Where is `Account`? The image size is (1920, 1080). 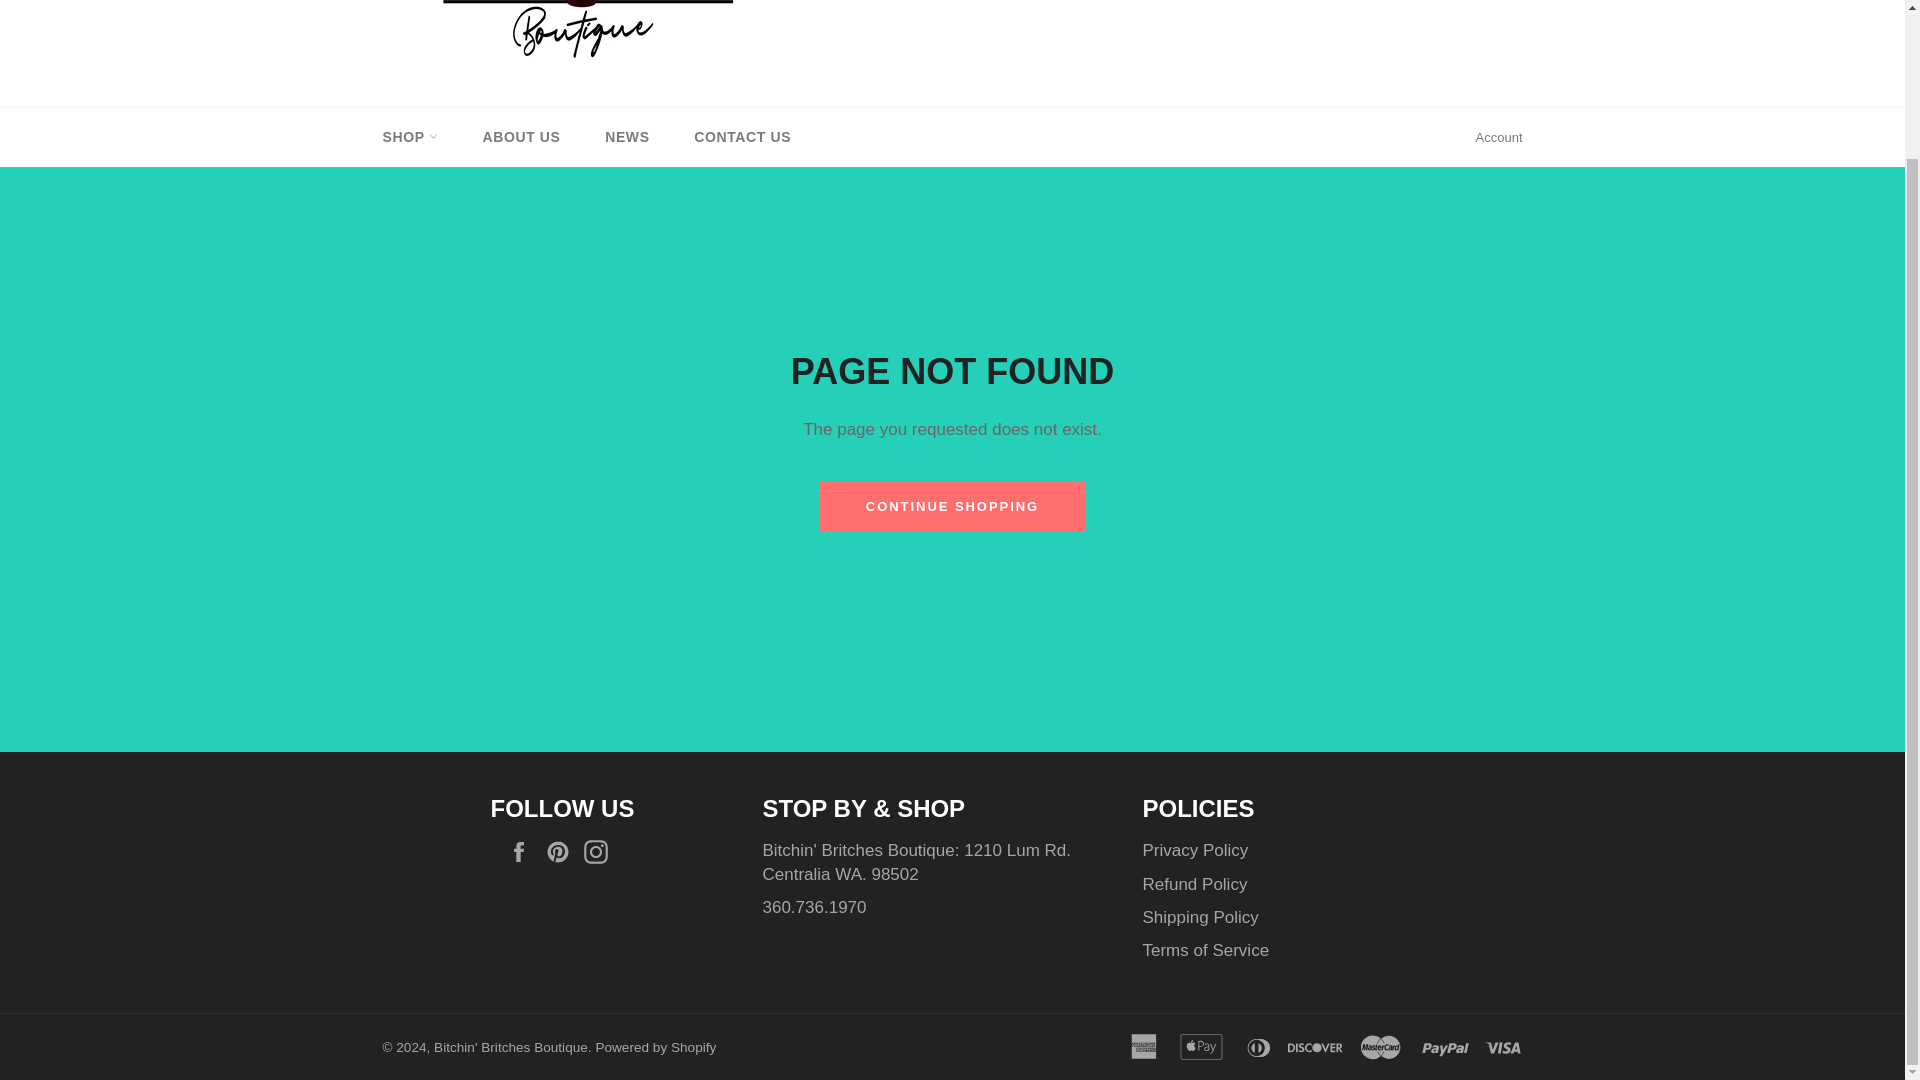
Account is located at coordinates (1499, 138).